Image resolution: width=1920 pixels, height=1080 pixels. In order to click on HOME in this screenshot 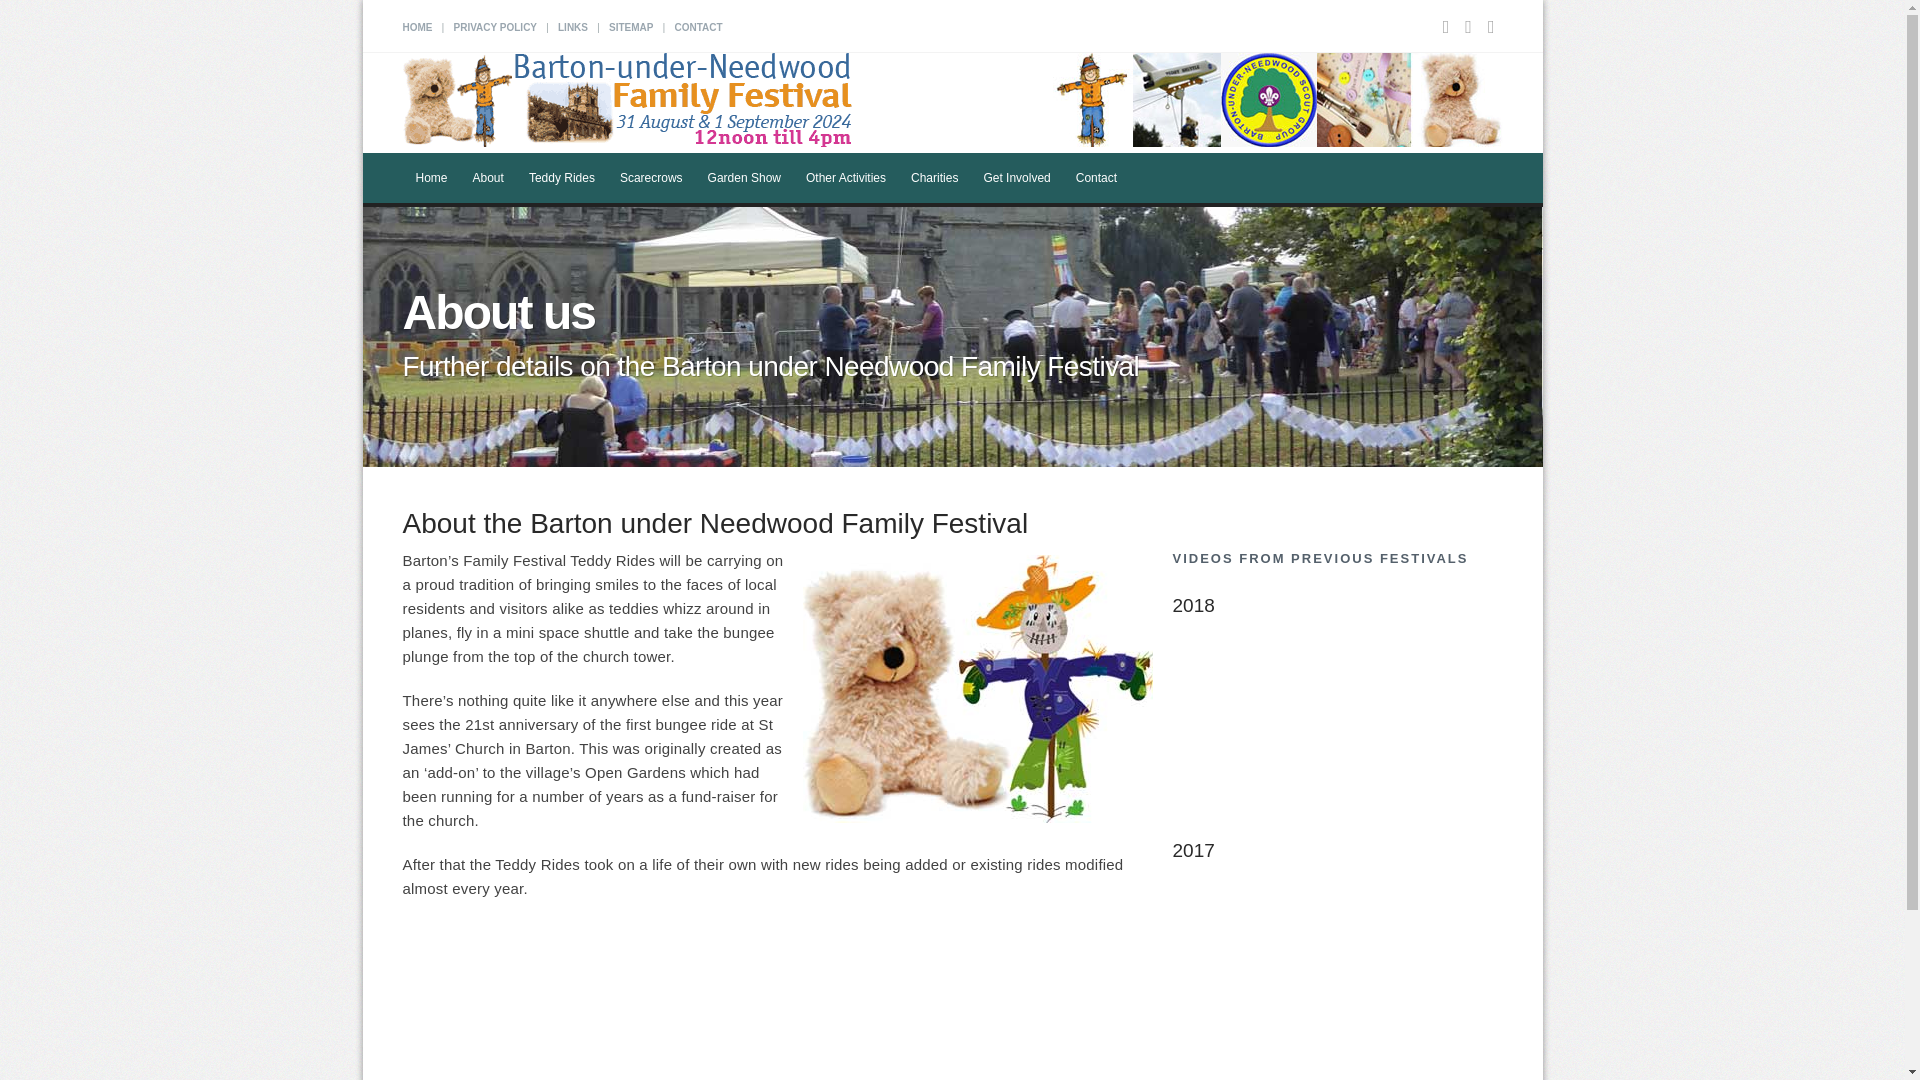, I will do `click(416, 27)`.